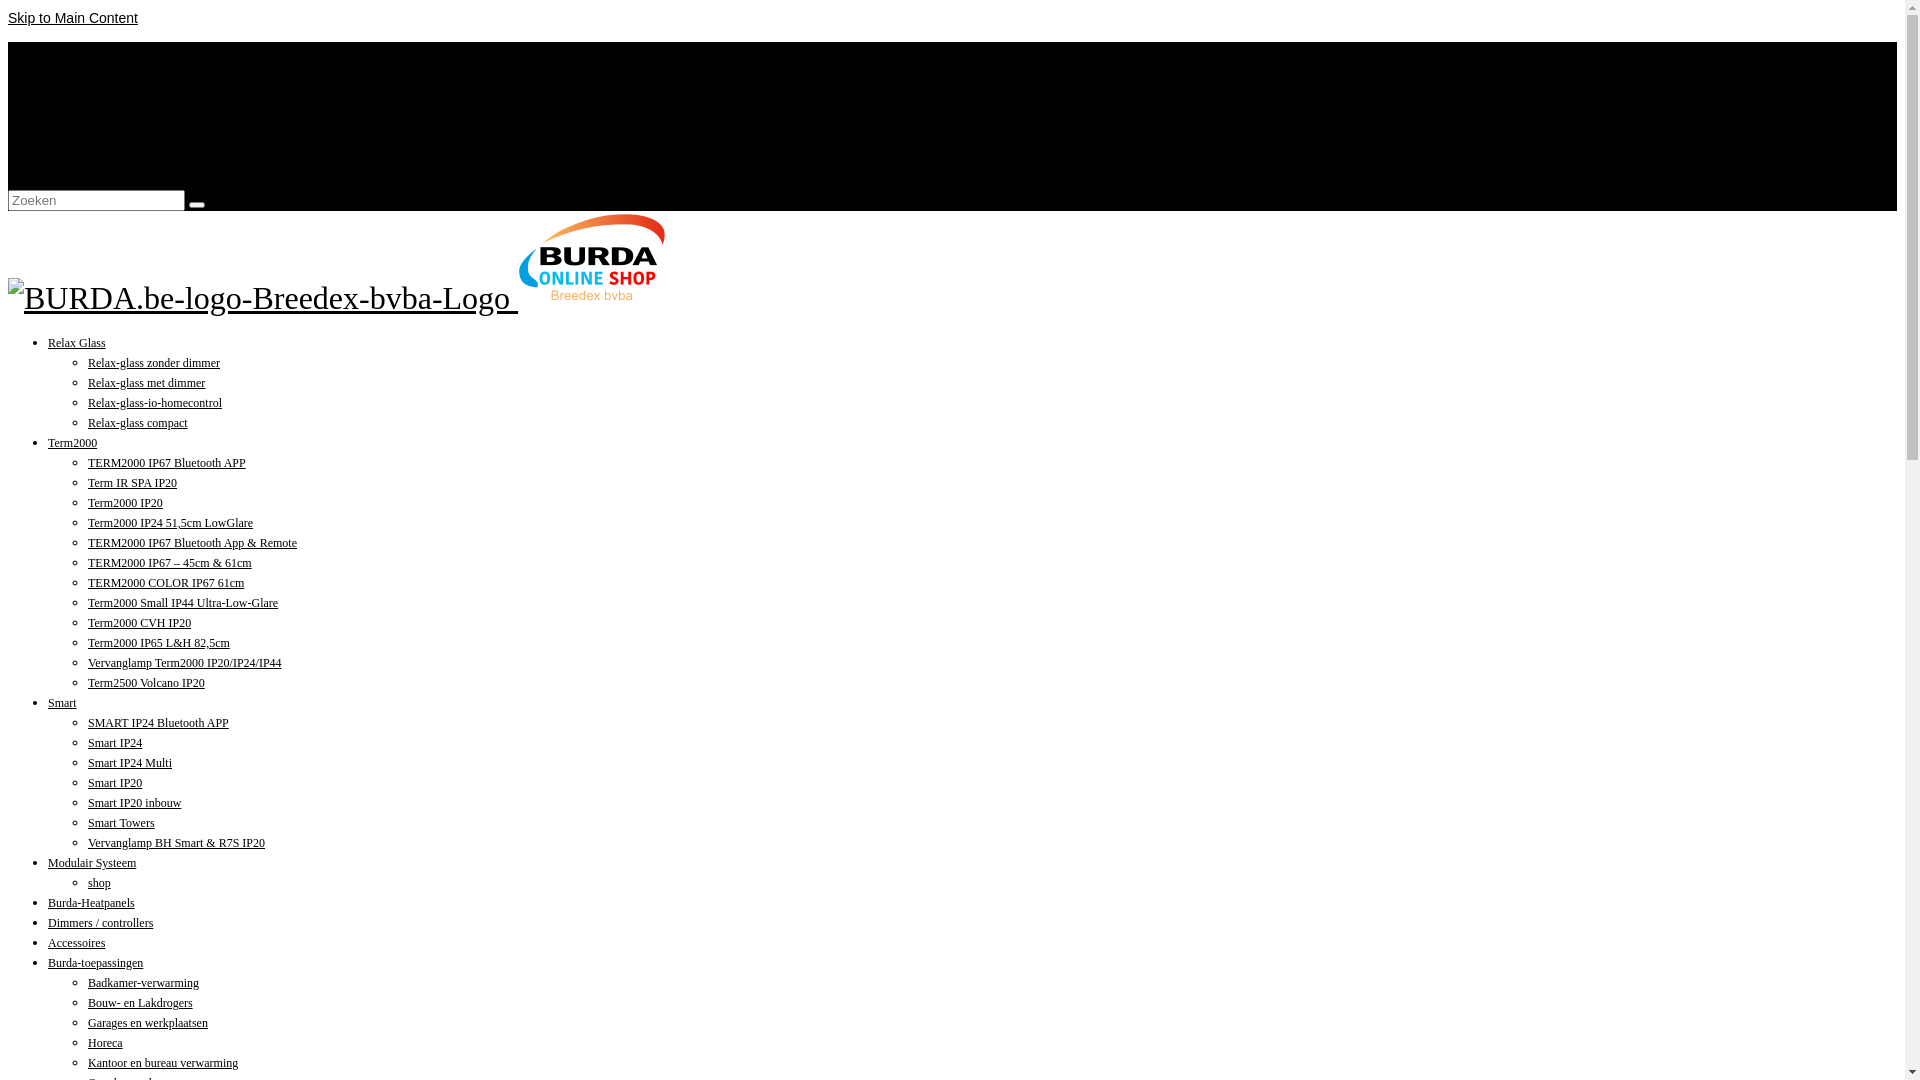 This screenshot has width=1920, height=1080. What do you see at coordinates (159, 643) in the screenshot?
I see `Term2000 IP65 L&H 82,5cm` at bounding box center [159, 643].